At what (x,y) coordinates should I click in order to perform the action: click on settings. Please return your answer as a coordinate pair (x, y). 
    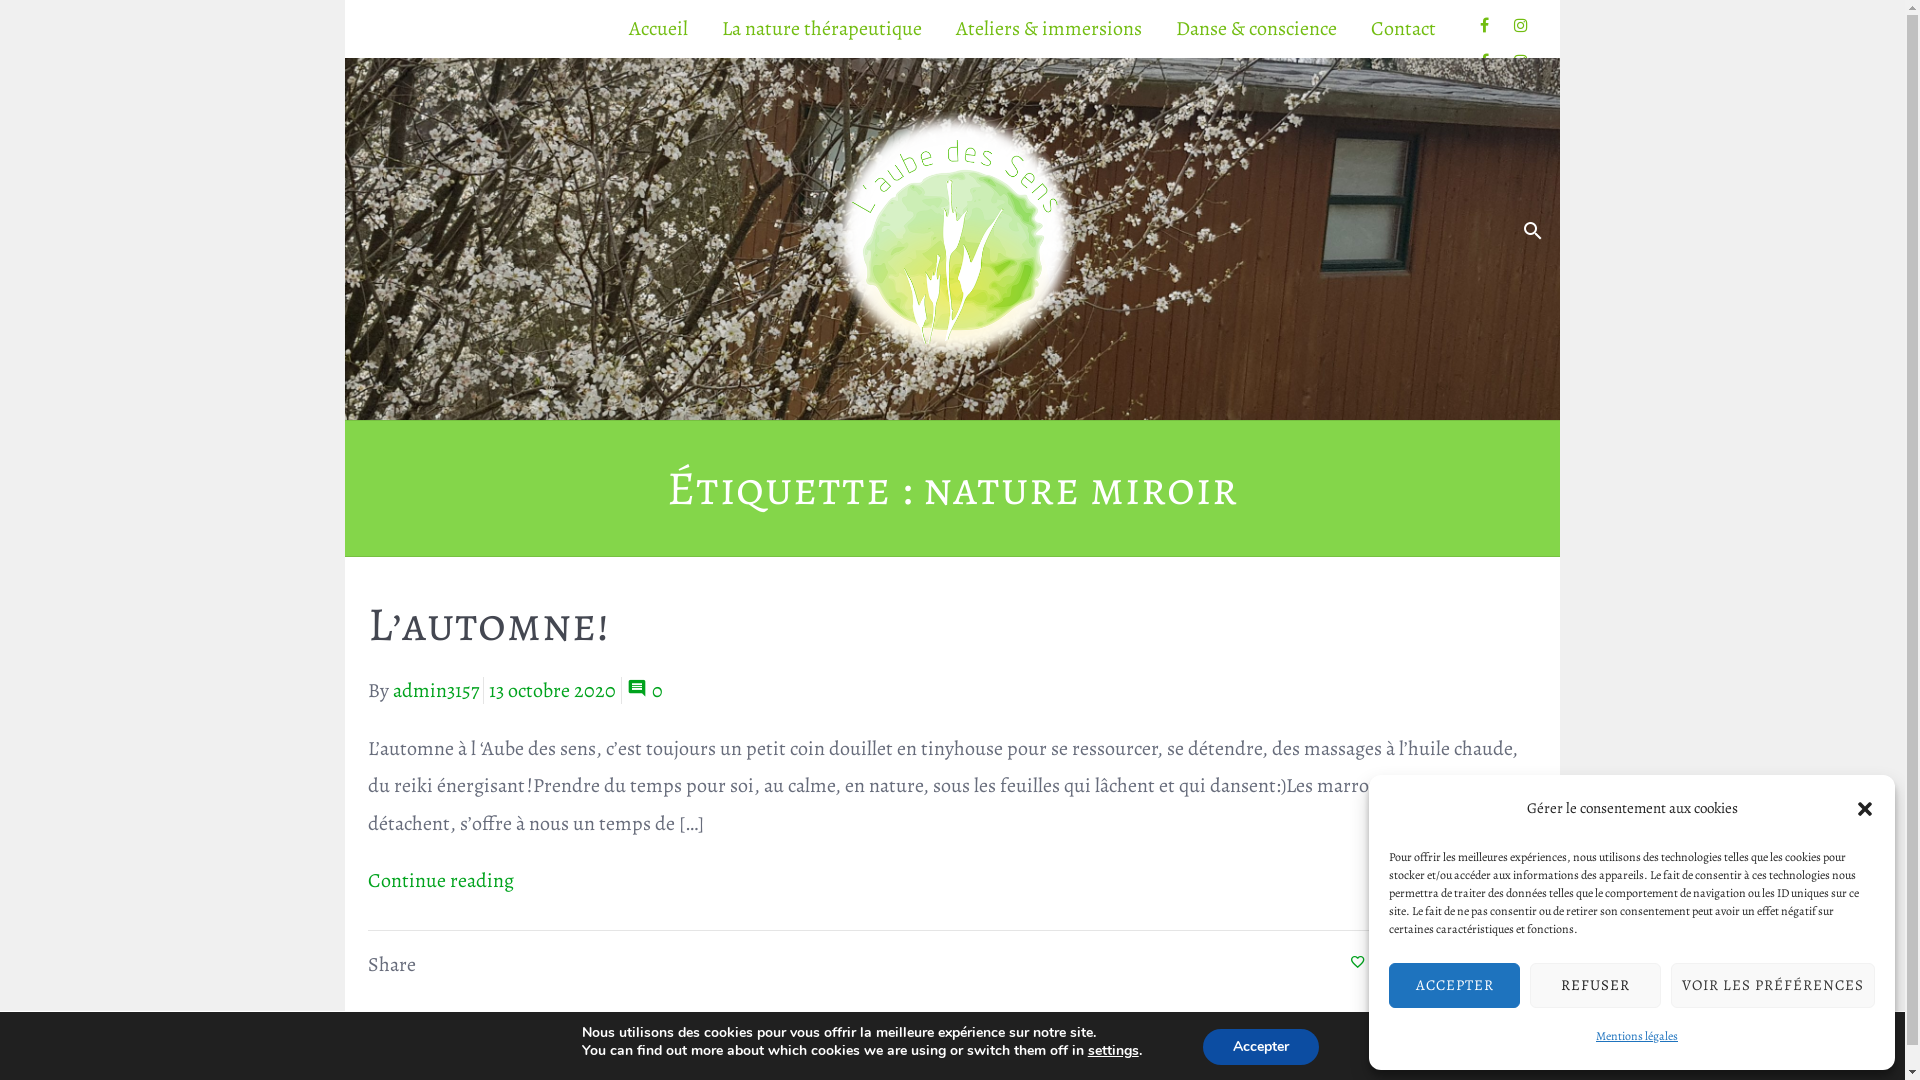
    Looking at the image, I should click on (1114, 1051).